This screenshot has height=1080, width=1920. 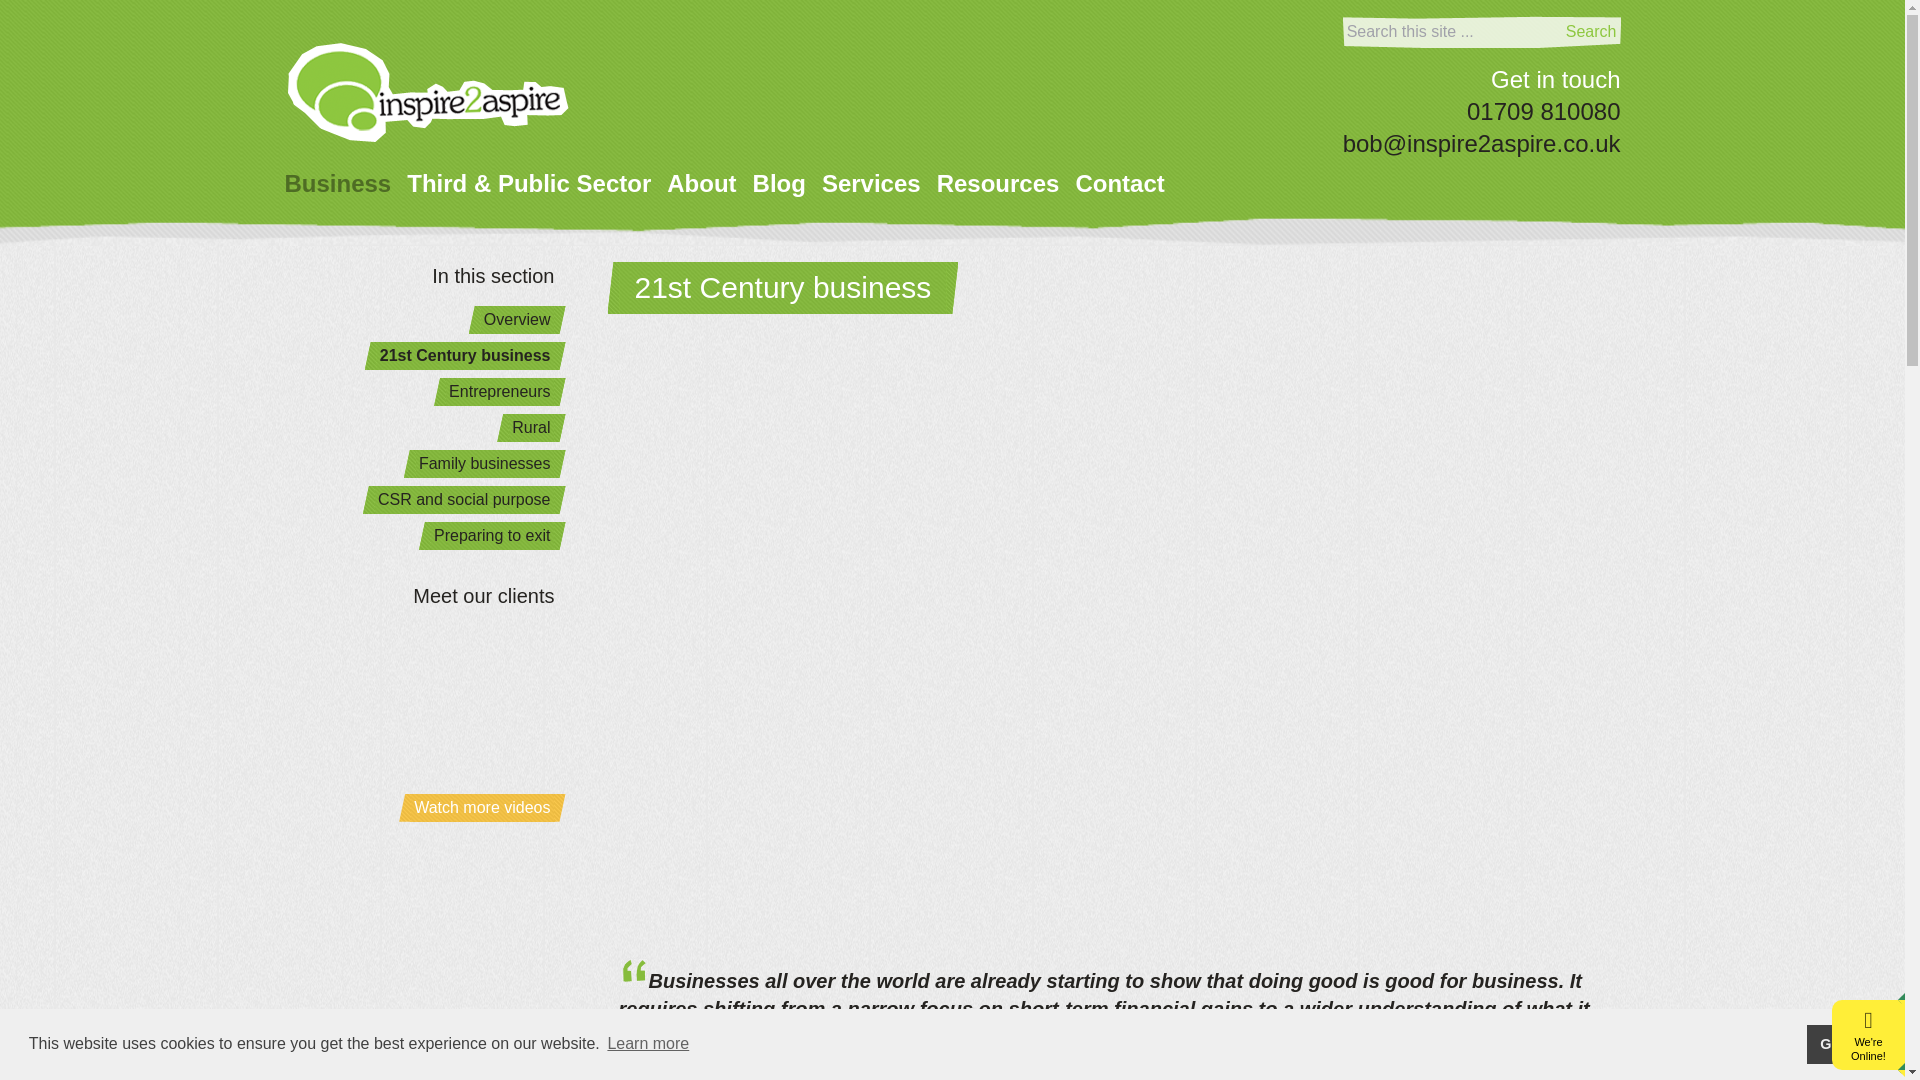 What do you see at coordinates (1868, 1048) in the screenshot?
I see `We're Online!` at bounding box center [1868, 1048].